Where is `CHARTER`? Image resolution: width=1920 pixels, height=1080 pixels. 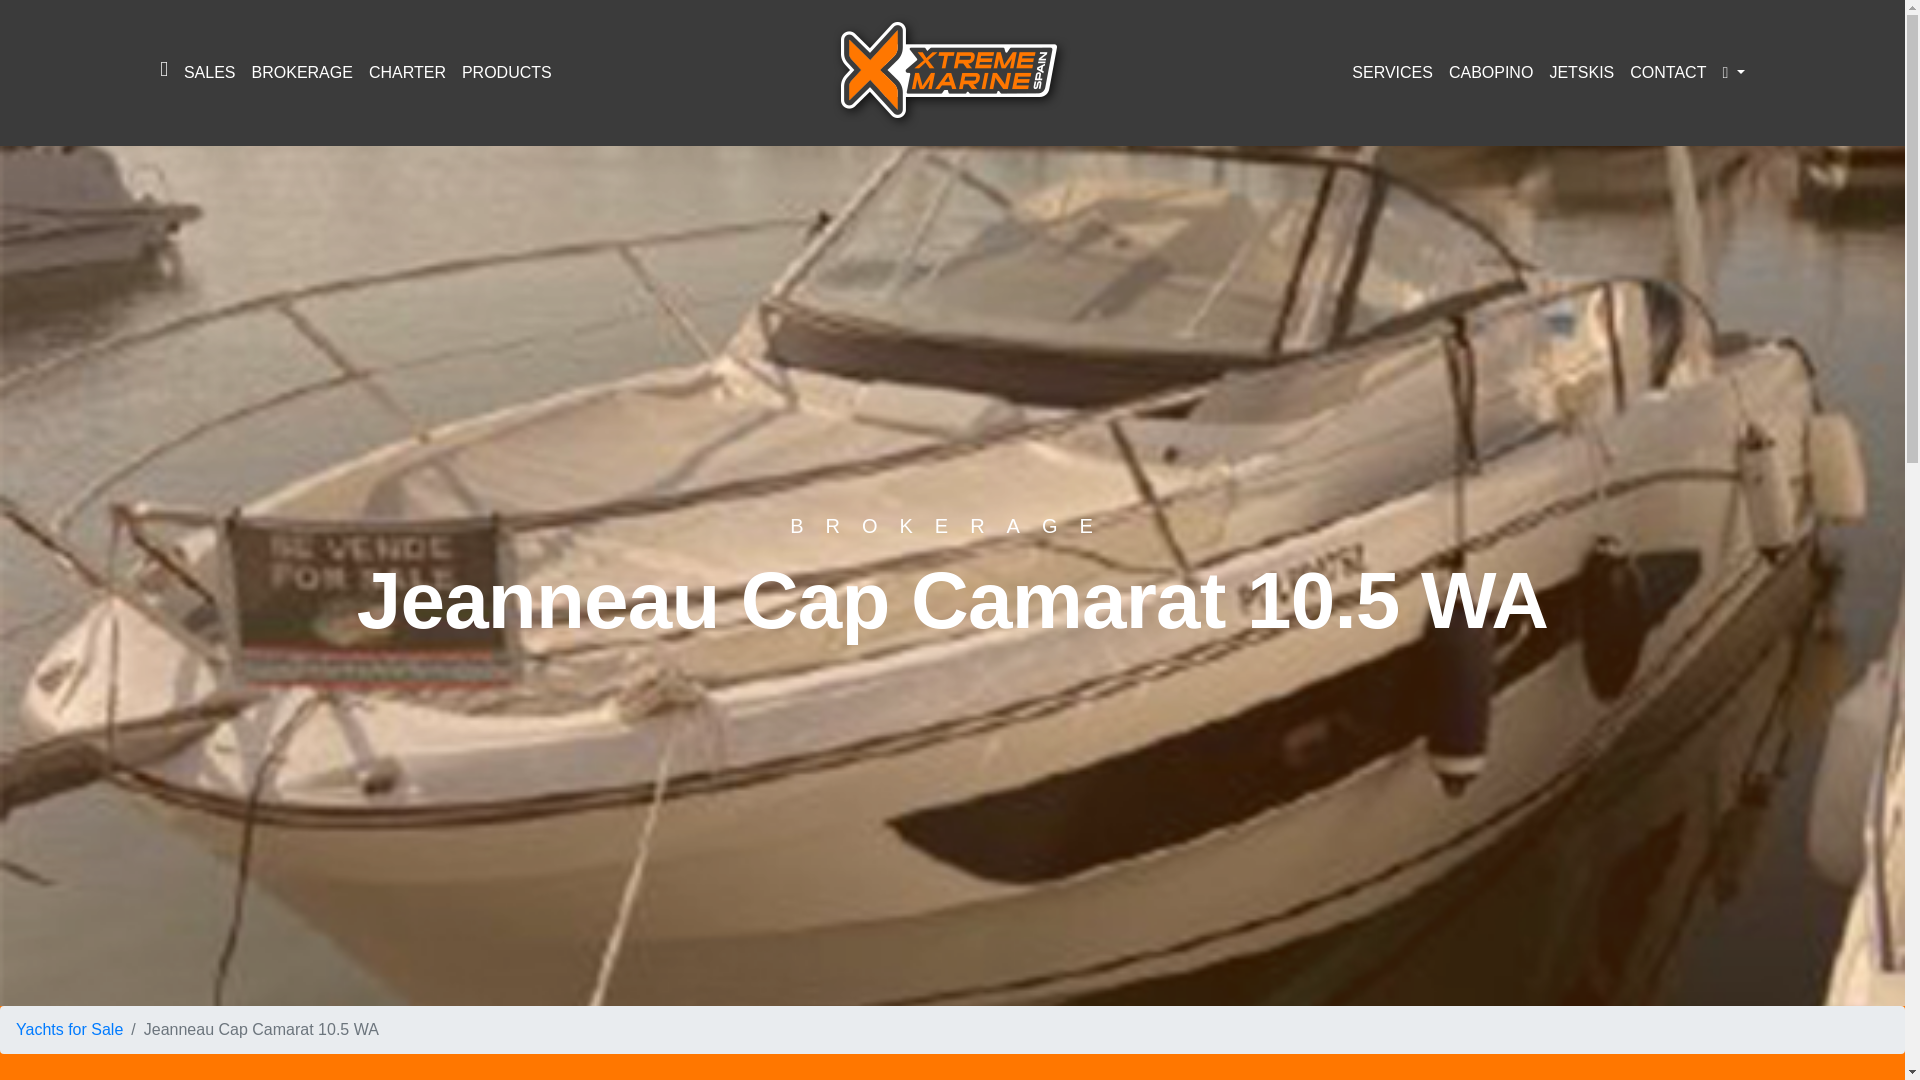 CHARTER is located at coordinates (406, 72).